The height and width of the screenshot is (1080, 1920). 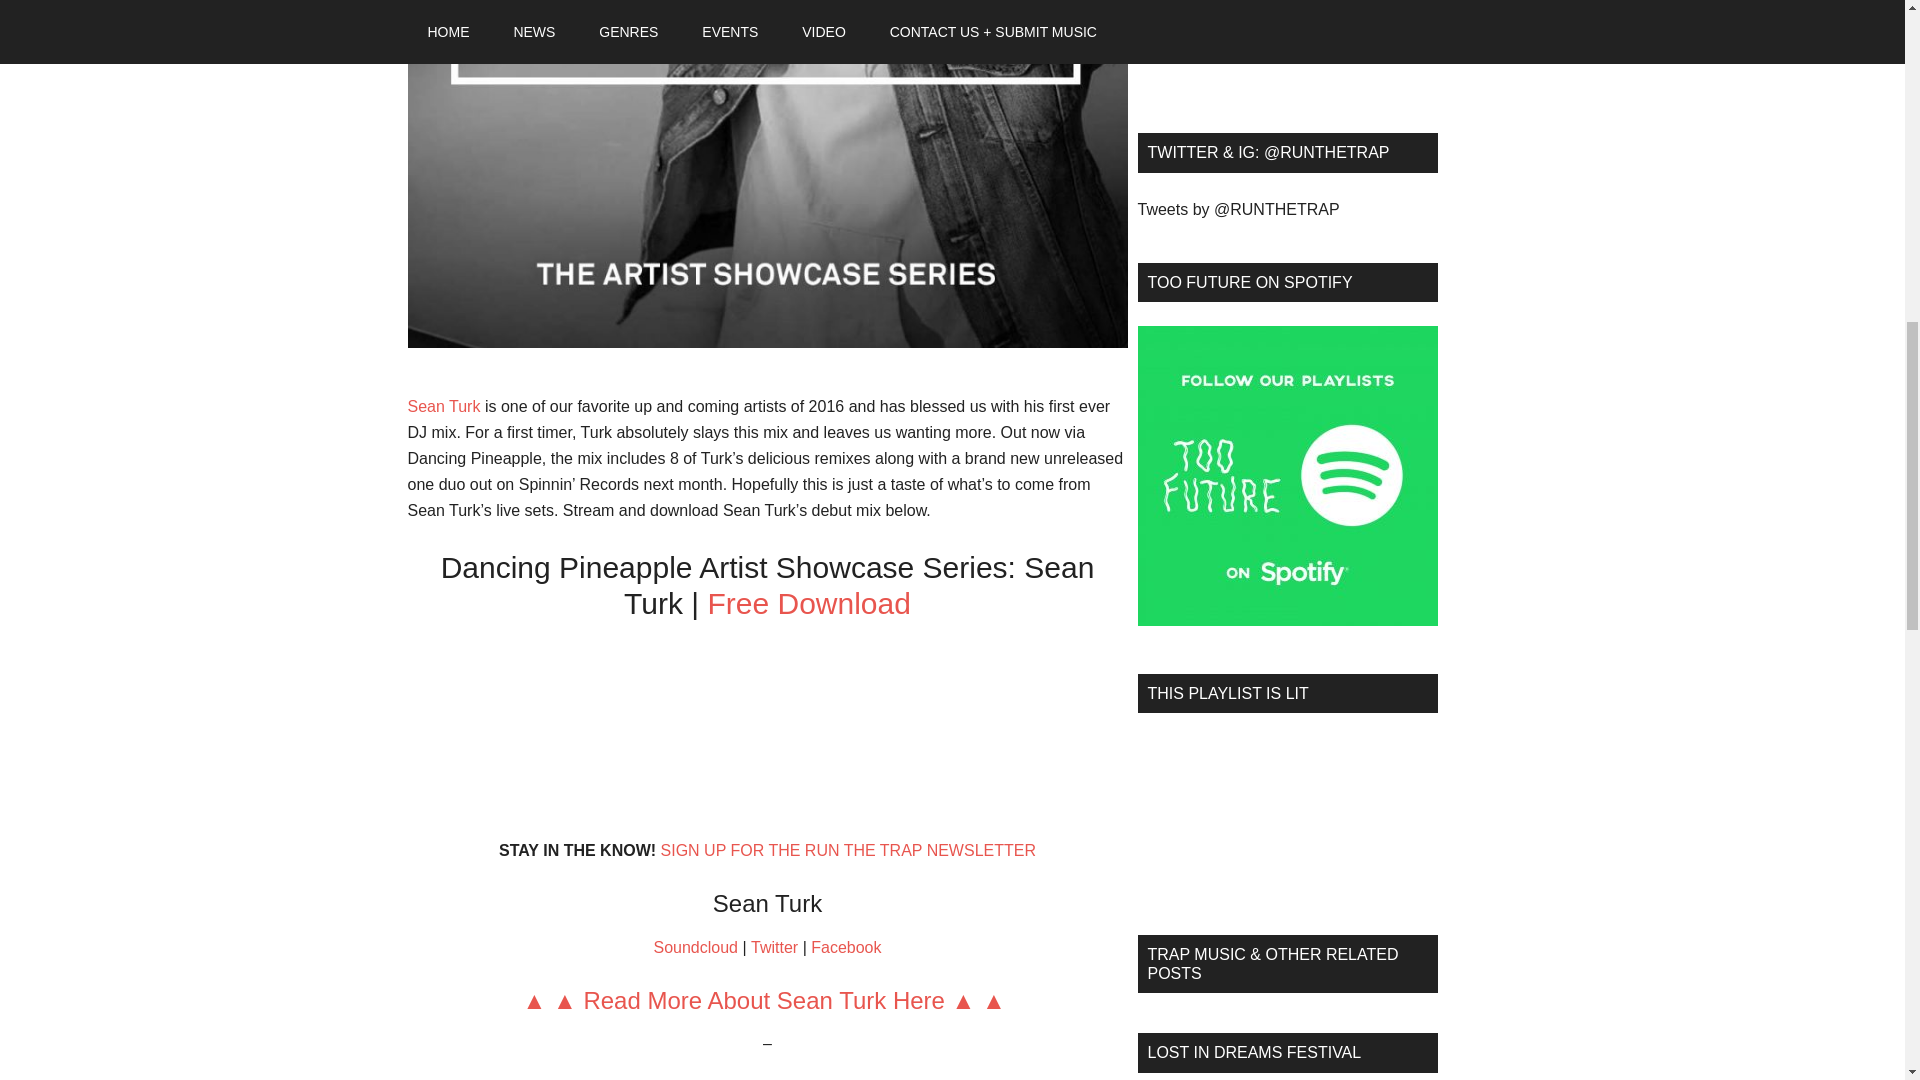 What do you see at coordinates (846, 946) in the screenshot?
I see `Facebook` at bounding box center [846, 946].